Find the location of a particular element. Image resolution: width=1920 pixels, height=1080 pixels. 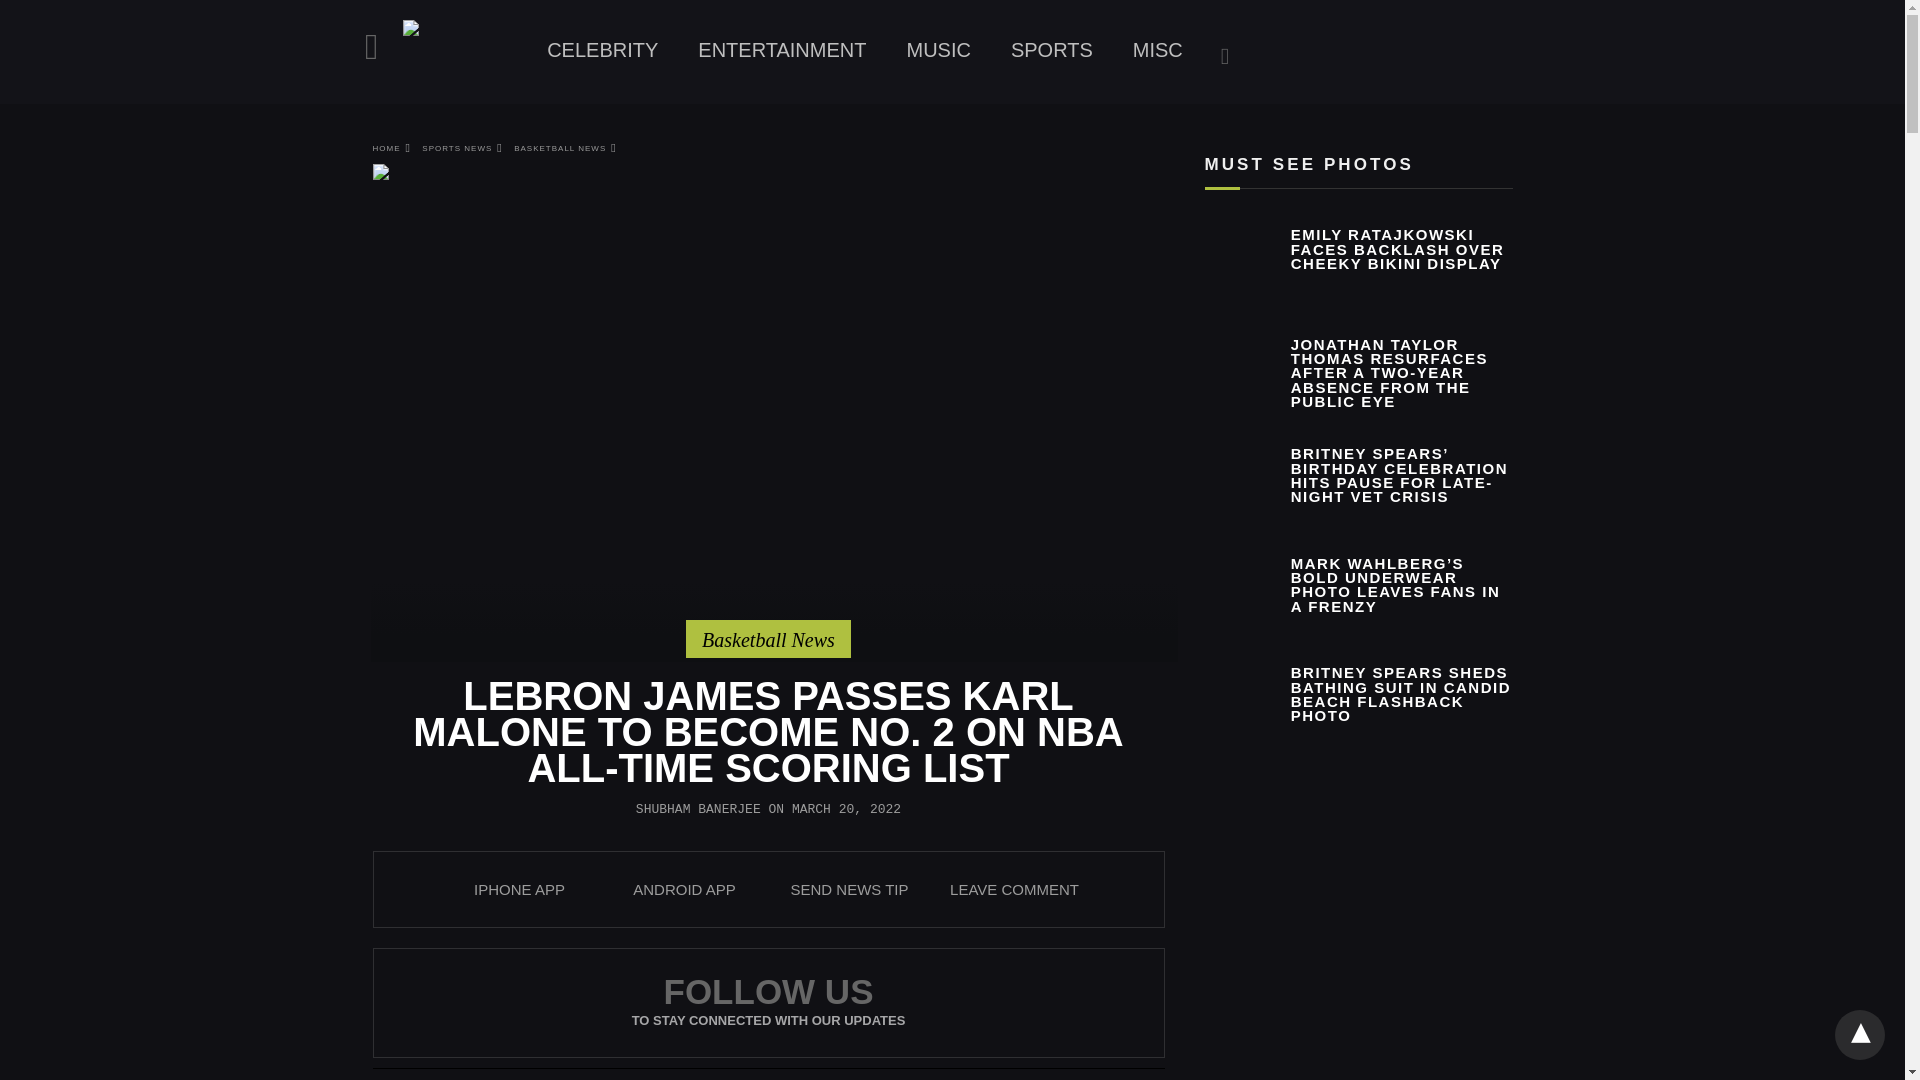

ENTERTAINMENT is located at coordinates (781, 50).